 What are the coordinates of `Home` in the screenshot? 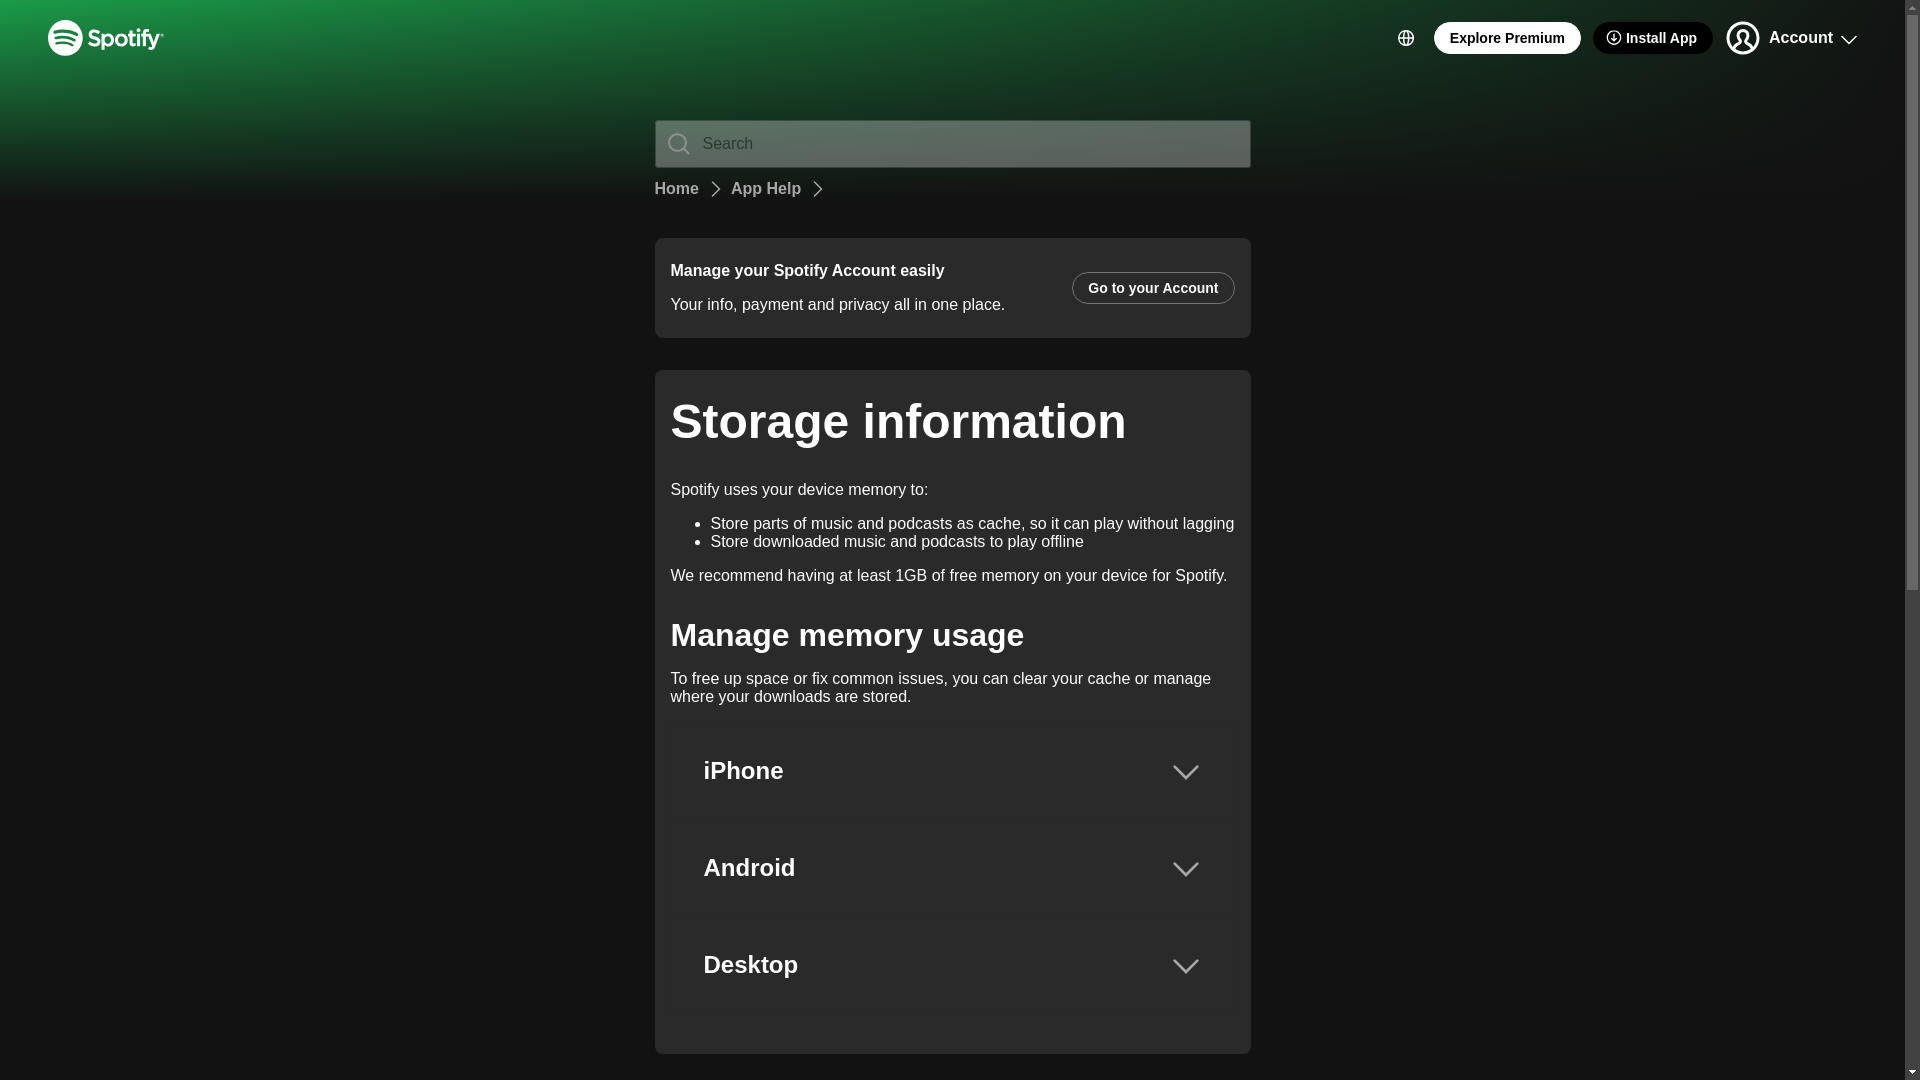 It's located at (676, 188).